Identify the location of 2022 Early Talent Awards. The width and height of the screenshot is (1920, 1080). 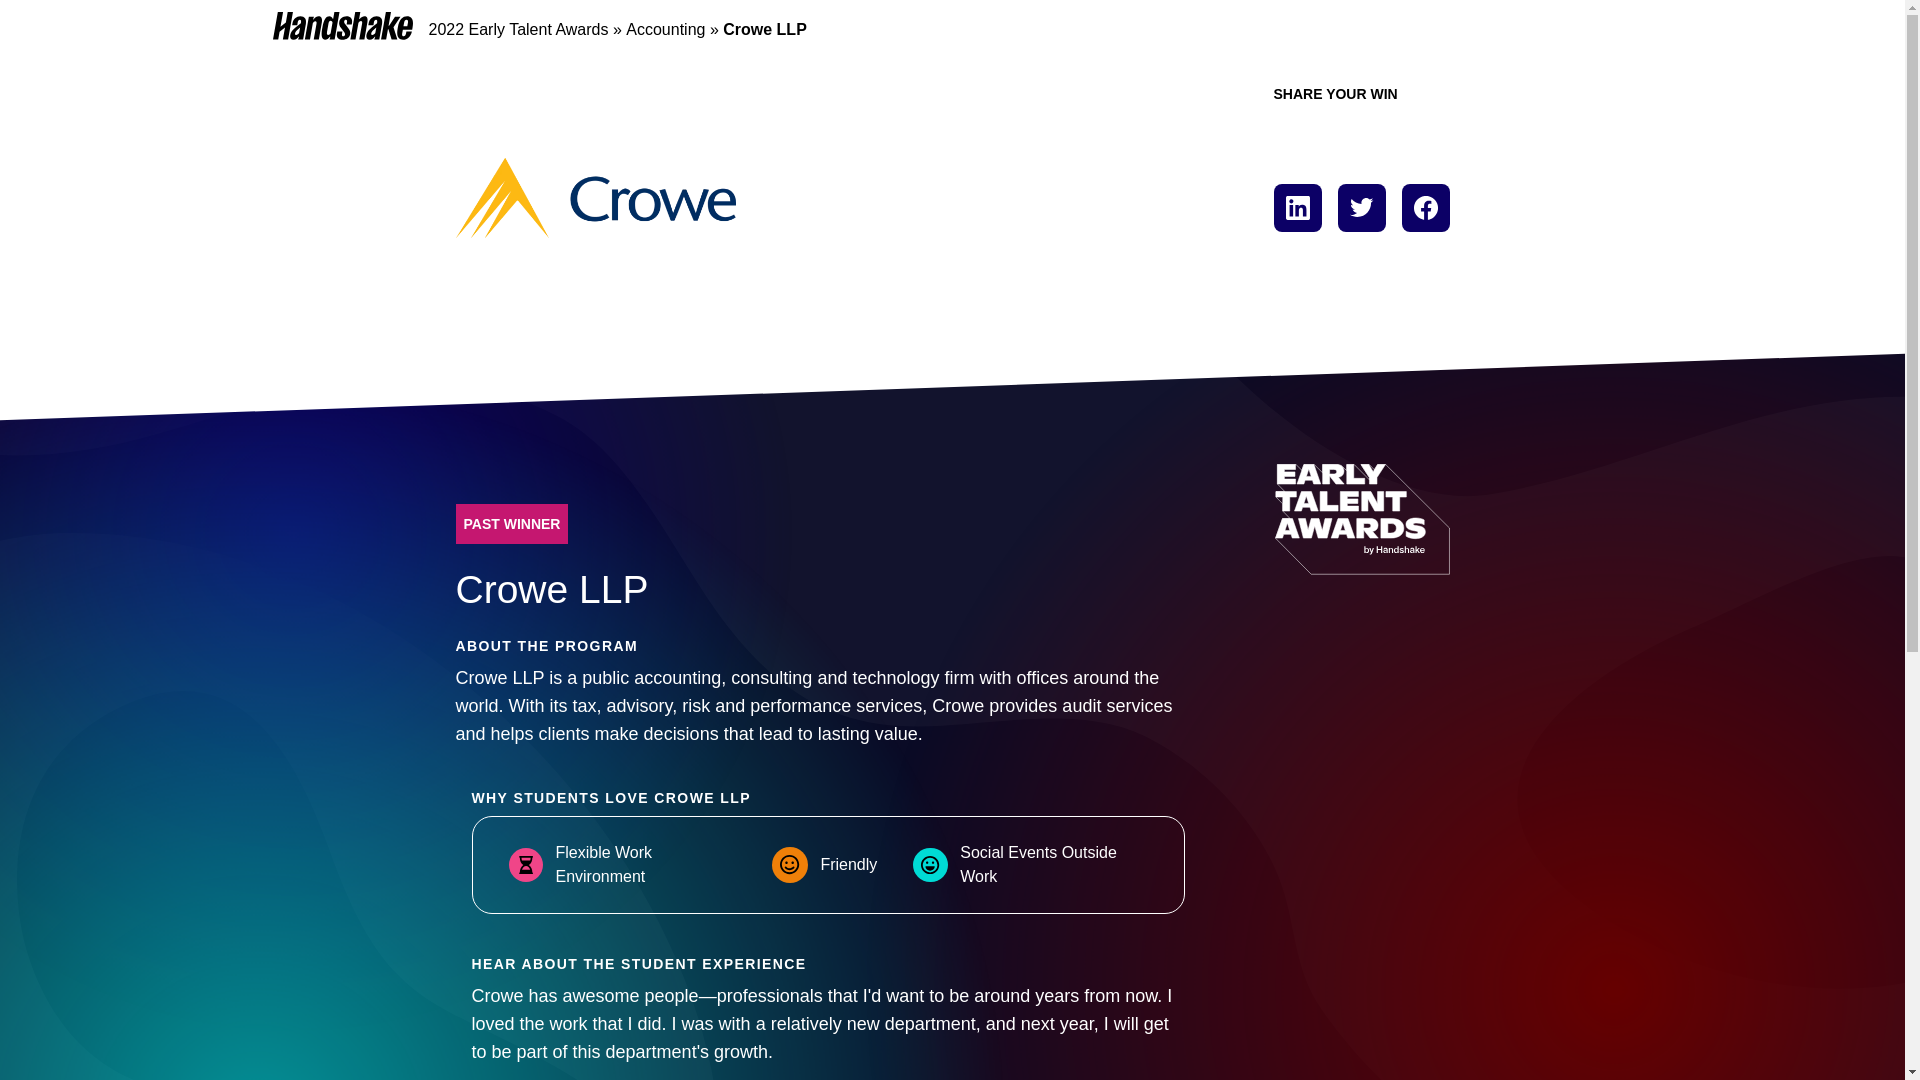
(518, 28).